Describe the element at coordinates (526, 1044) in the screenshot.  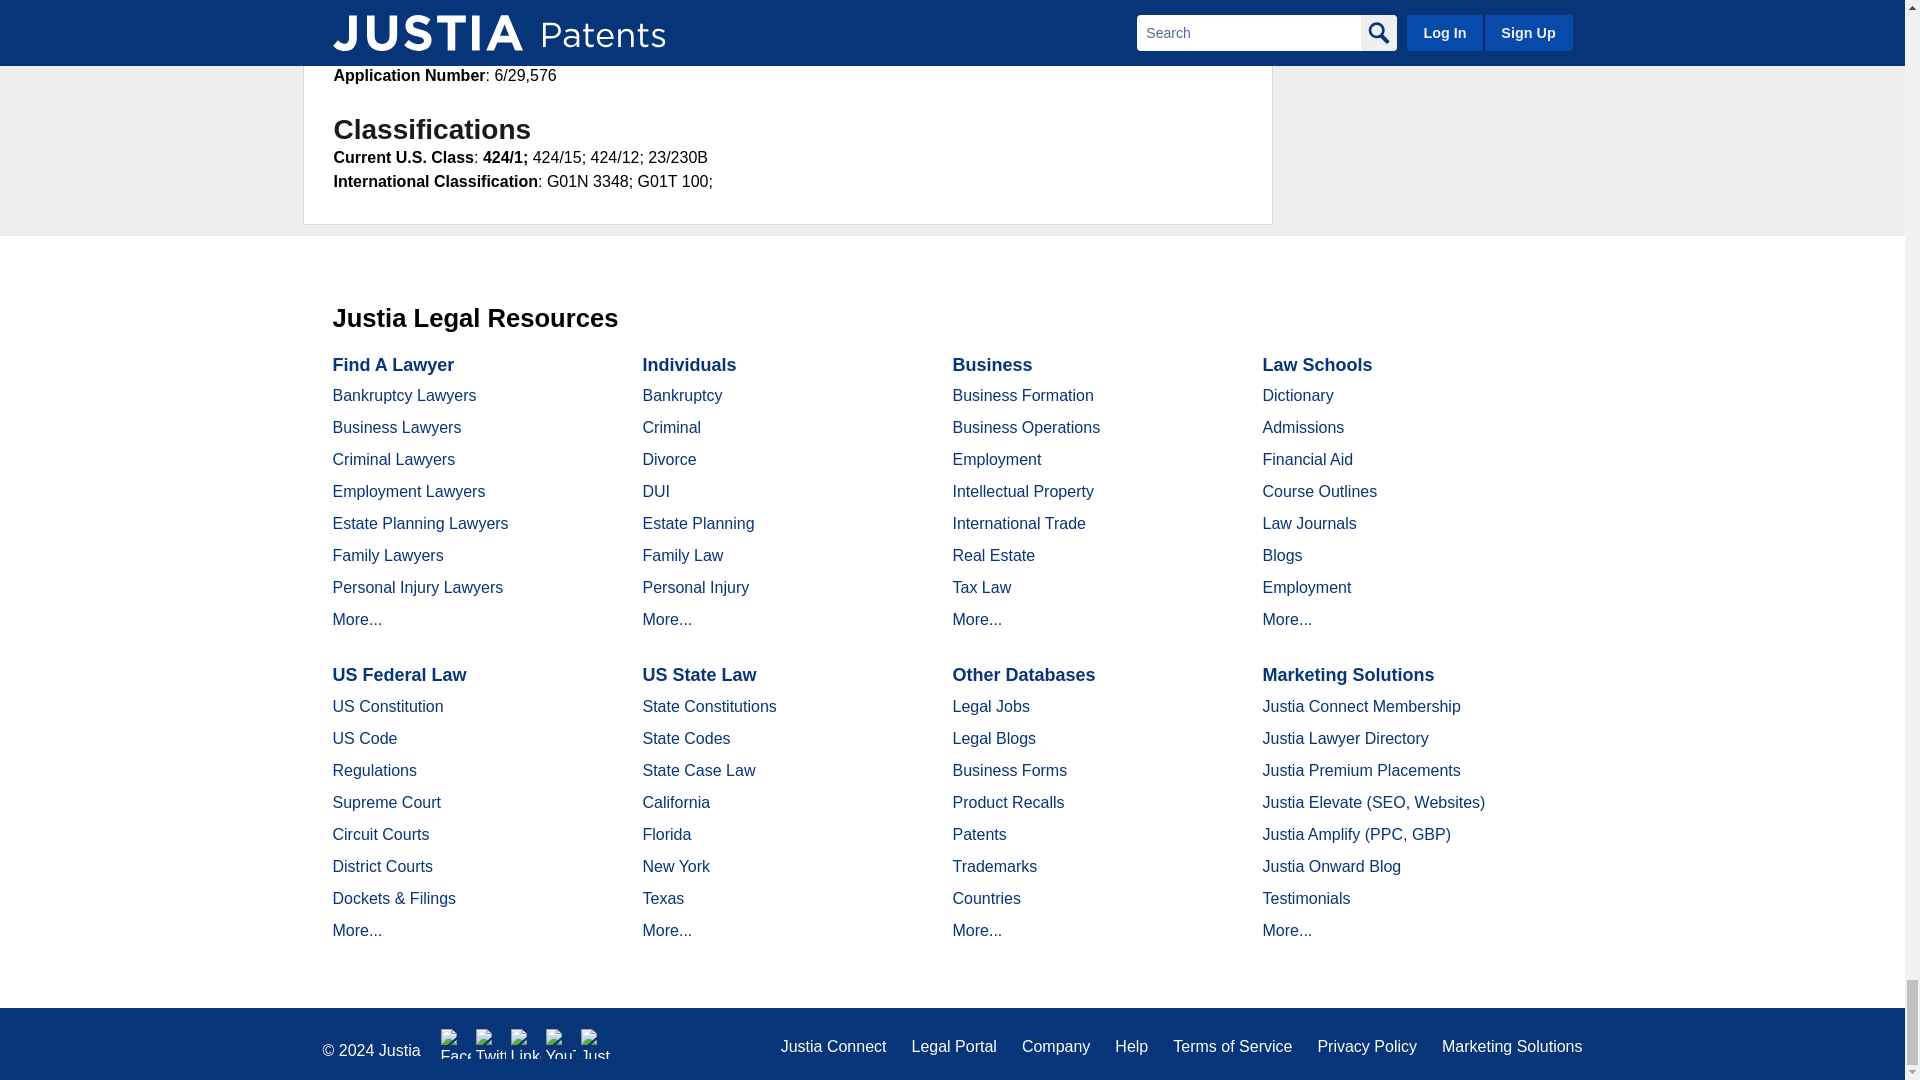
I see `LinkedIn` at that location.